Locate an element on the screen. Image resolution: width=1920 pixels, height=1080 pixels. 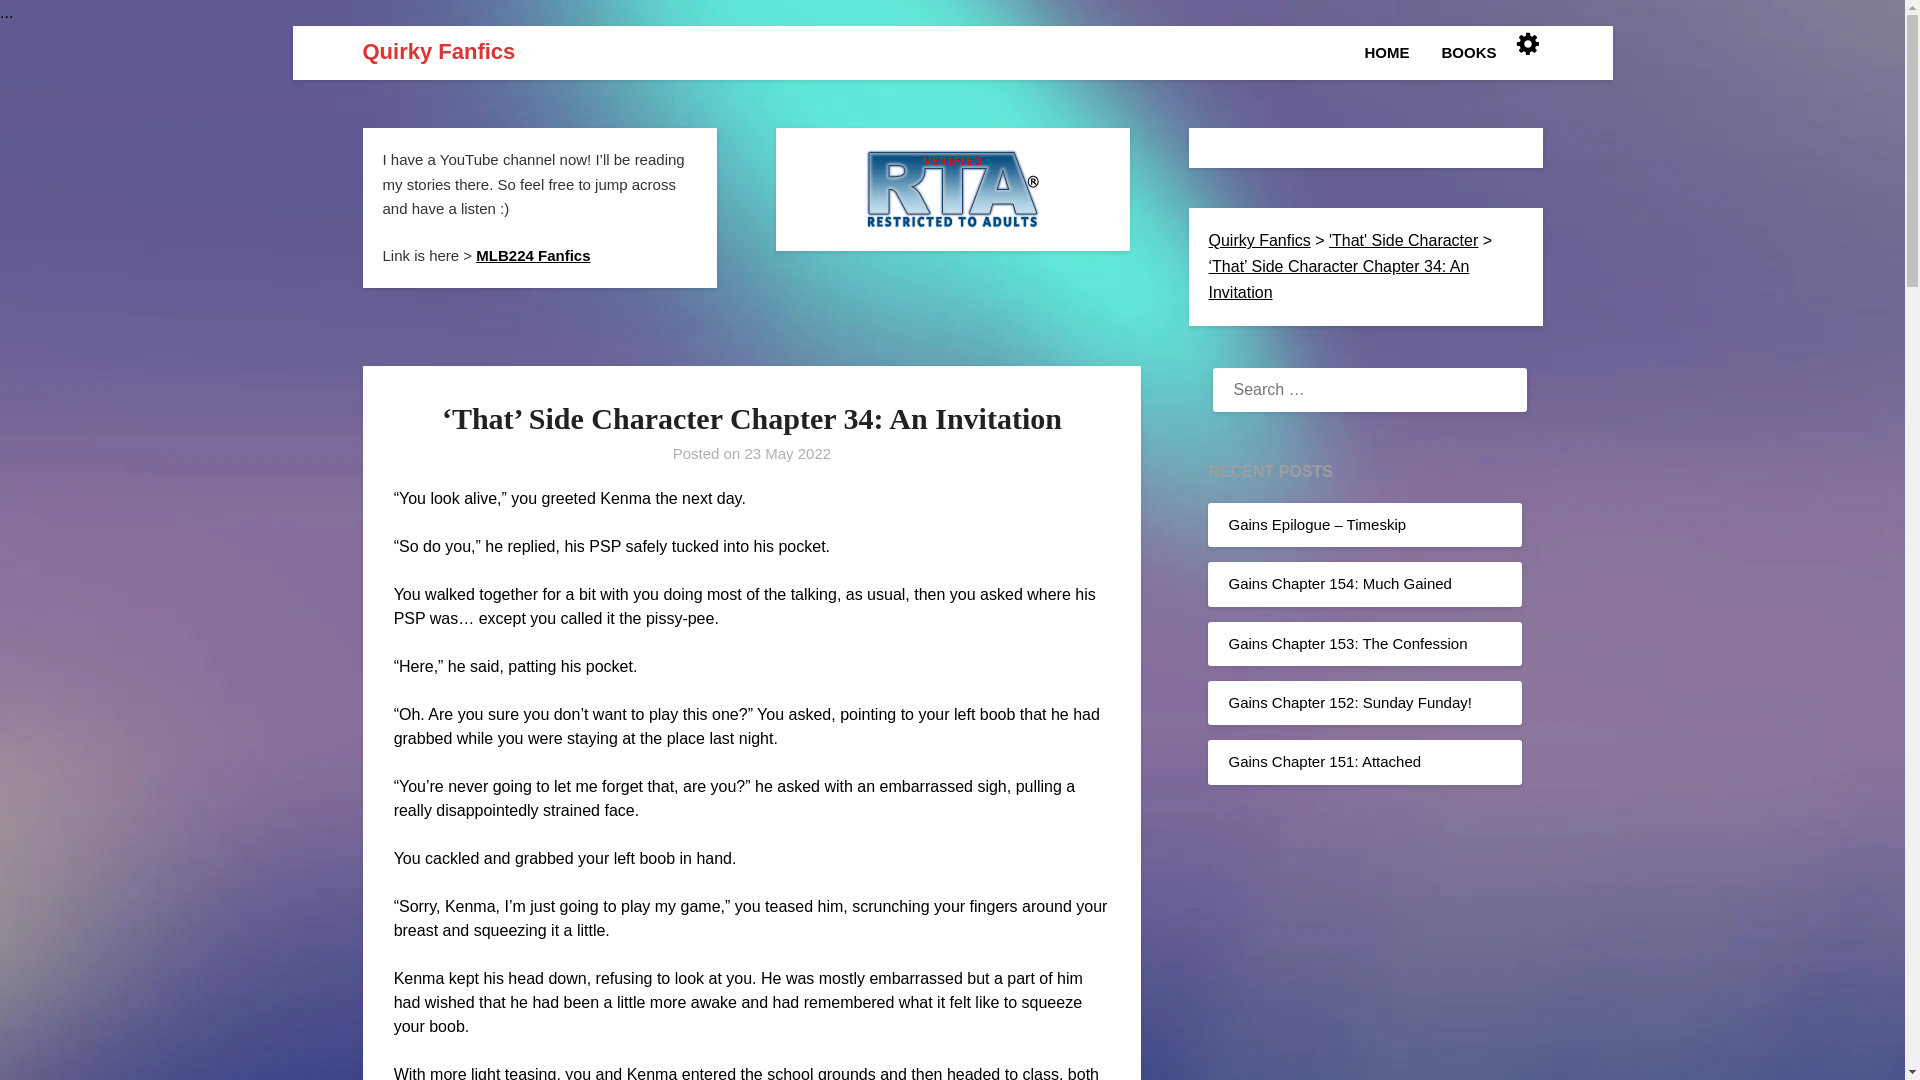
HOME is located at coordinates (1394, 52).